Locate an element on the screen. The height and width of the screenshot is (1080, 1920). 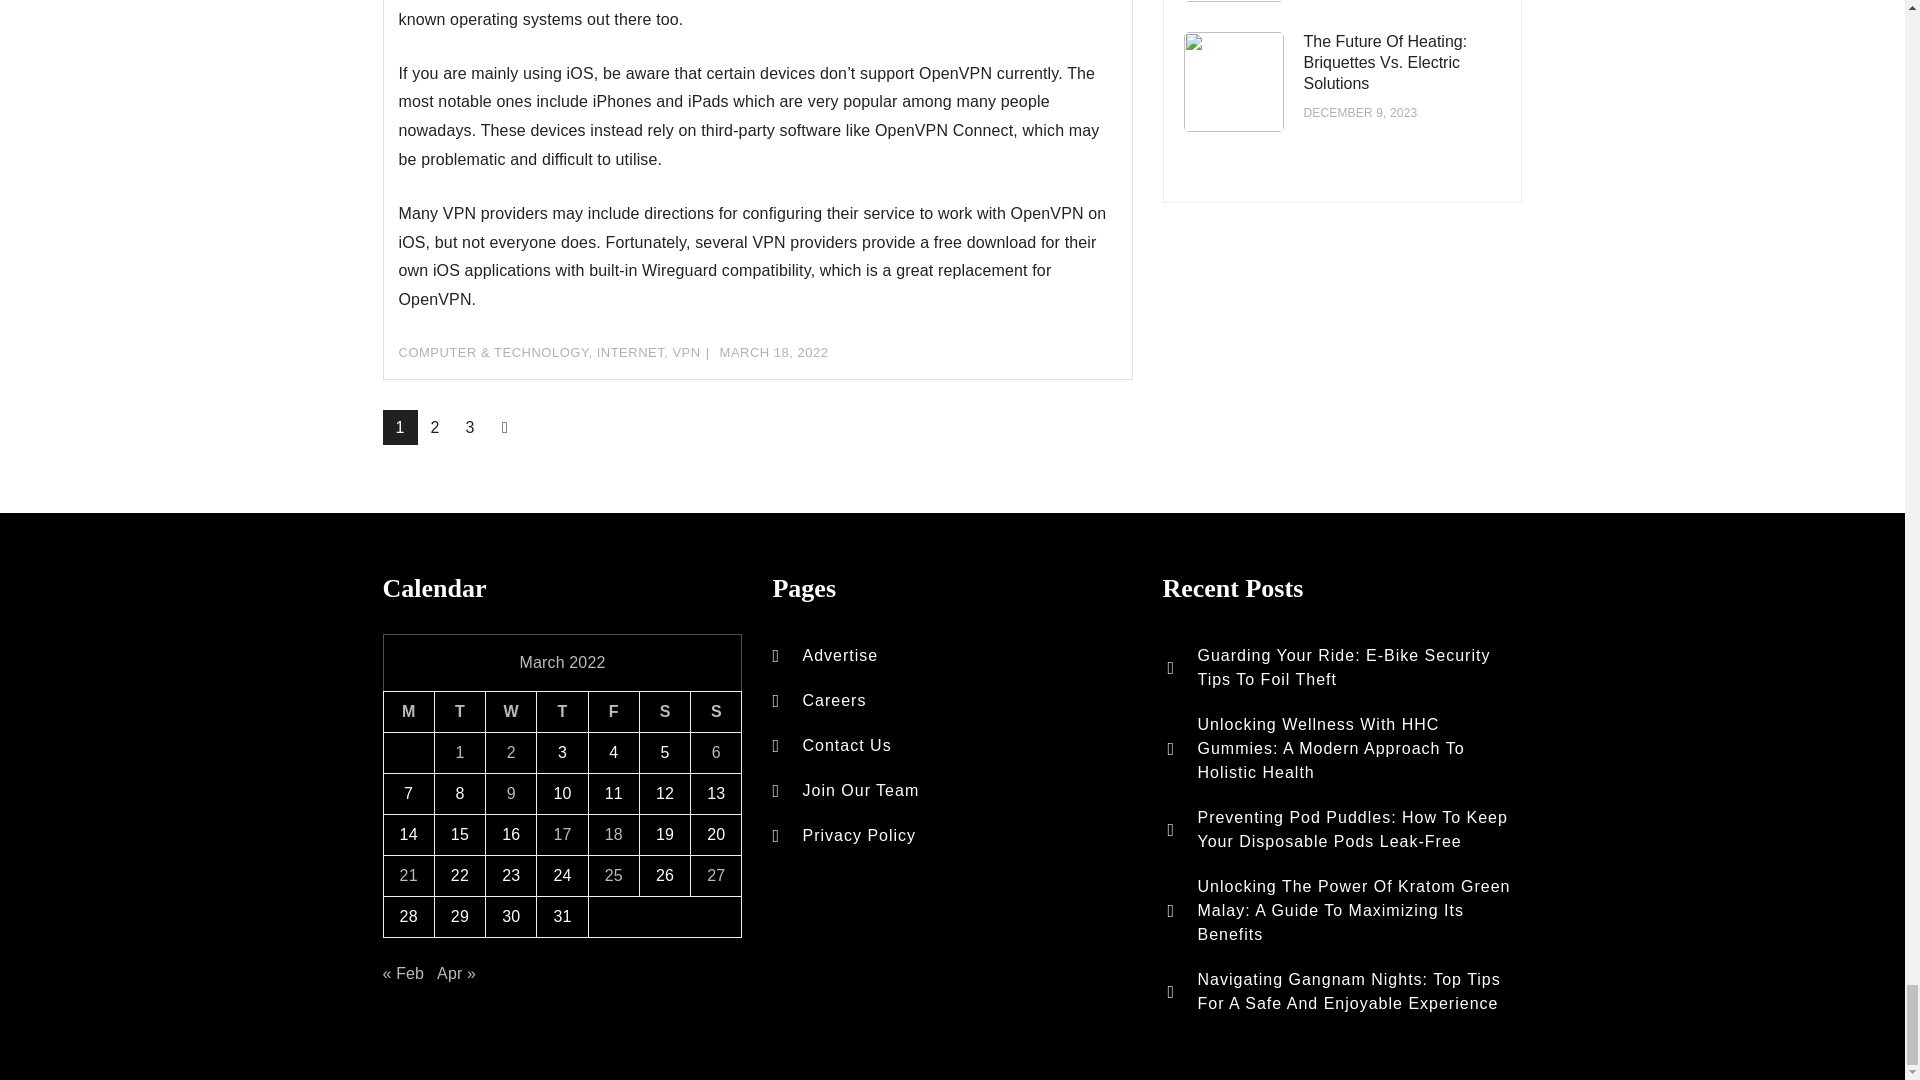
Friday is located at coordinates (613, 712).